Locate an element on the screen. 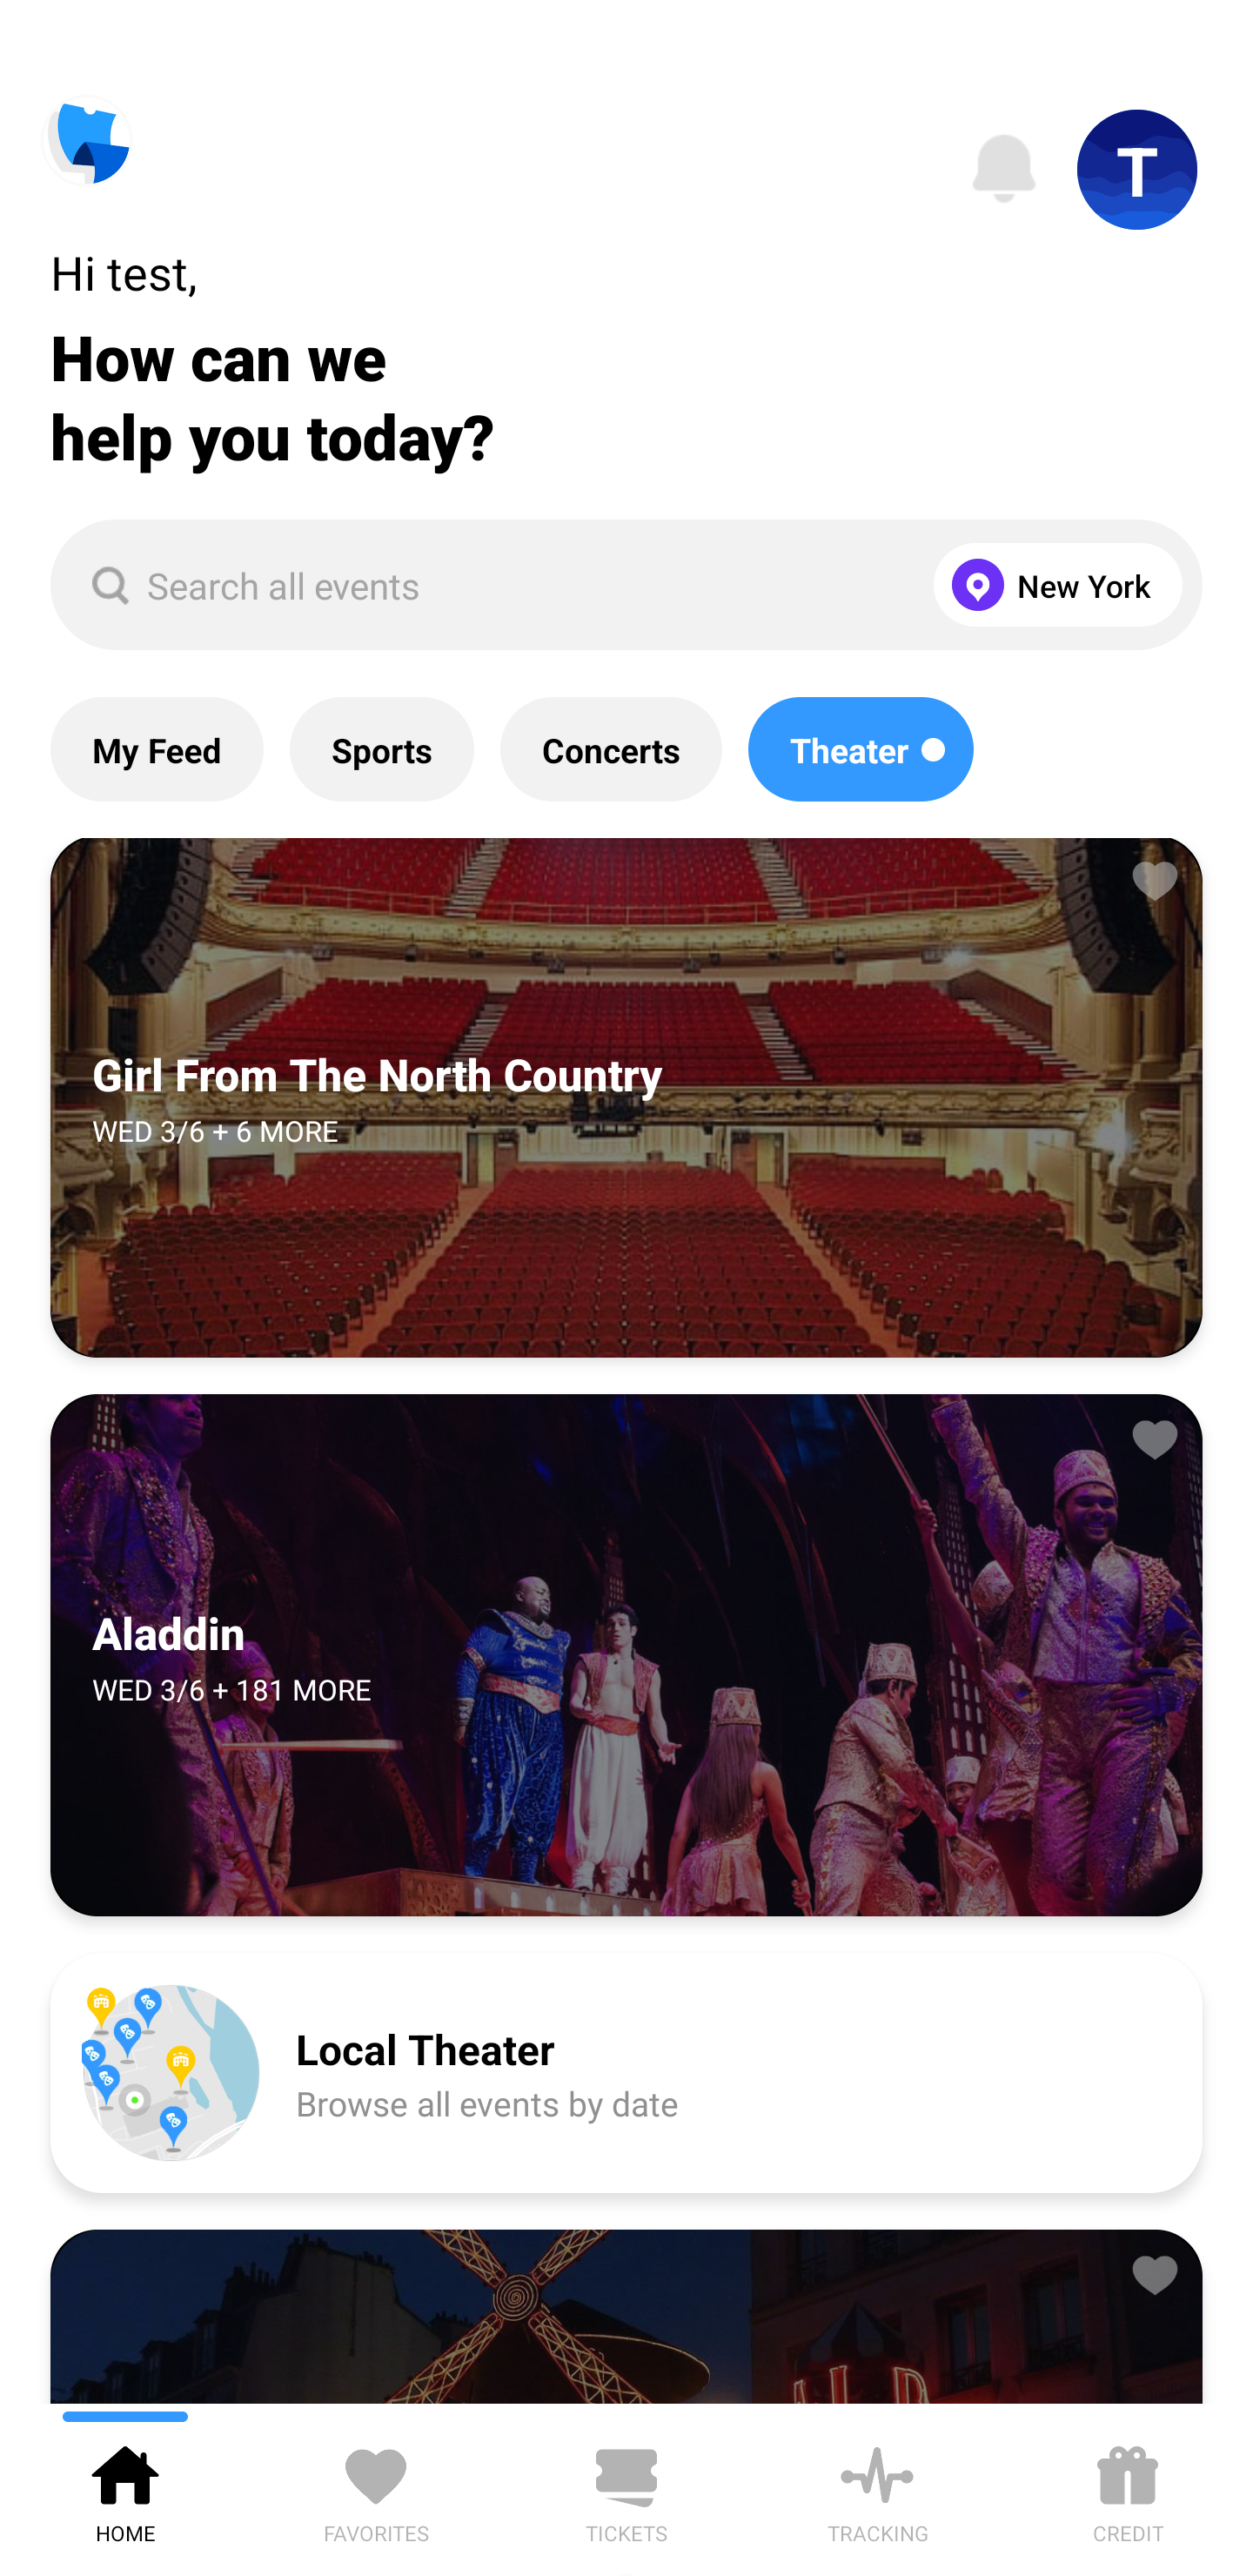 The width and height of the screenshot is (1253, 2576). CREDIT is located at coordinates (1128, 2489).